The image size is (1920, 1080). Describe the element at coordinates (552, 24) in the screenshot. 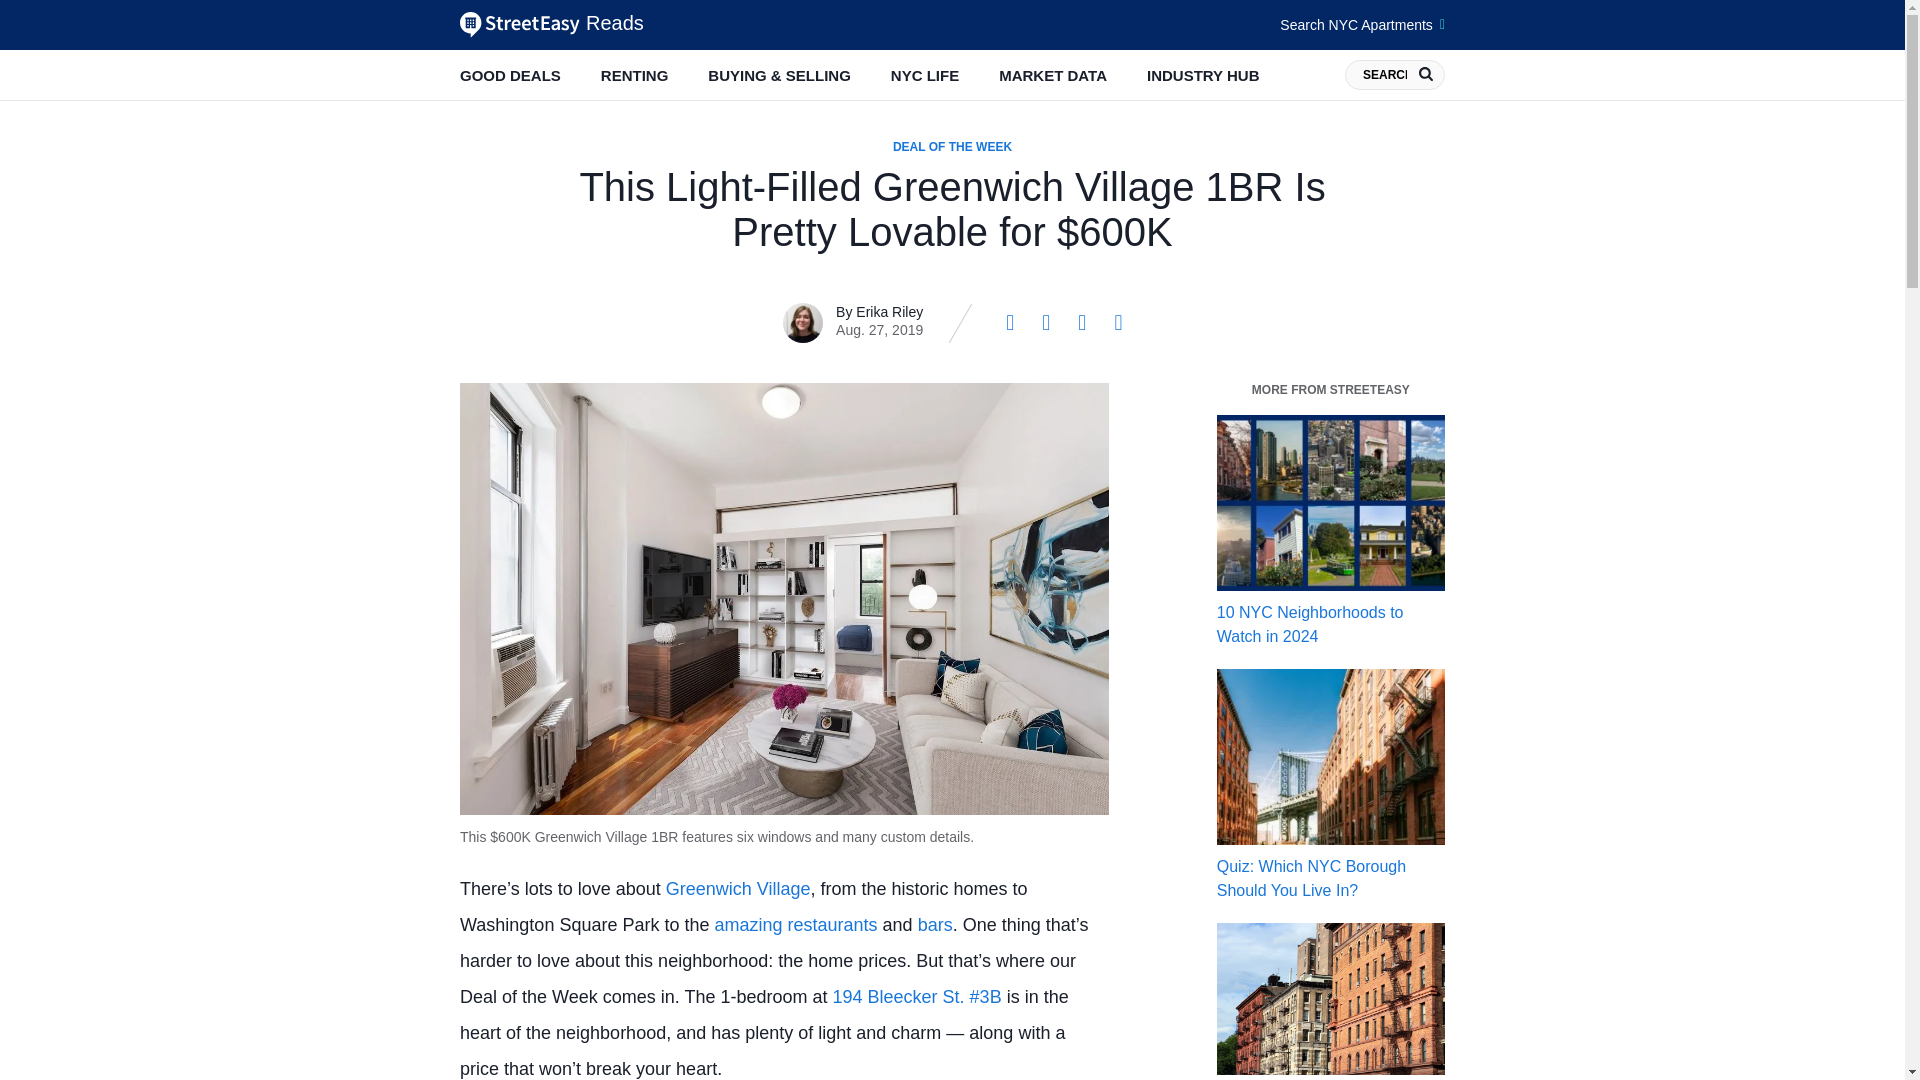

I see `Reads` at that location.